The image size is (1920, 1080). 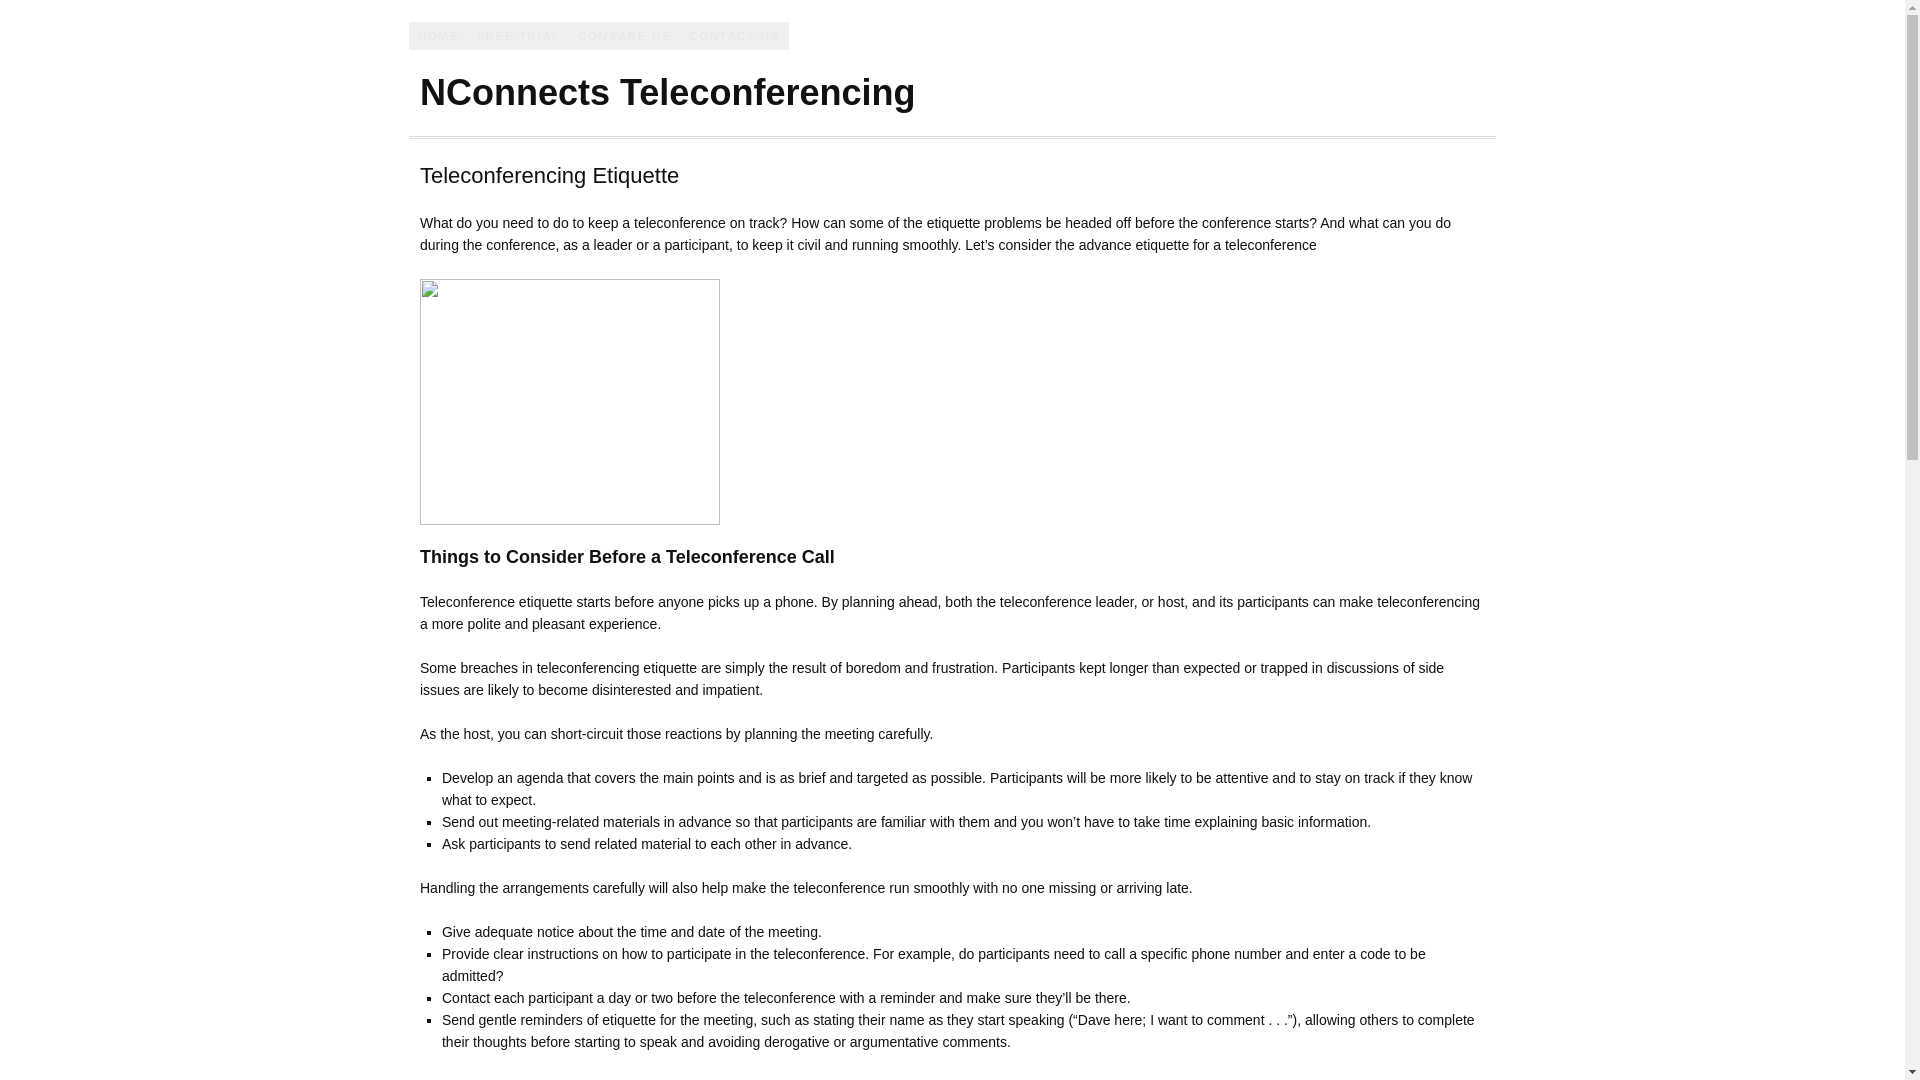 I want to click on teleconferencing-etiquette-1, so click(x=570, y=402).